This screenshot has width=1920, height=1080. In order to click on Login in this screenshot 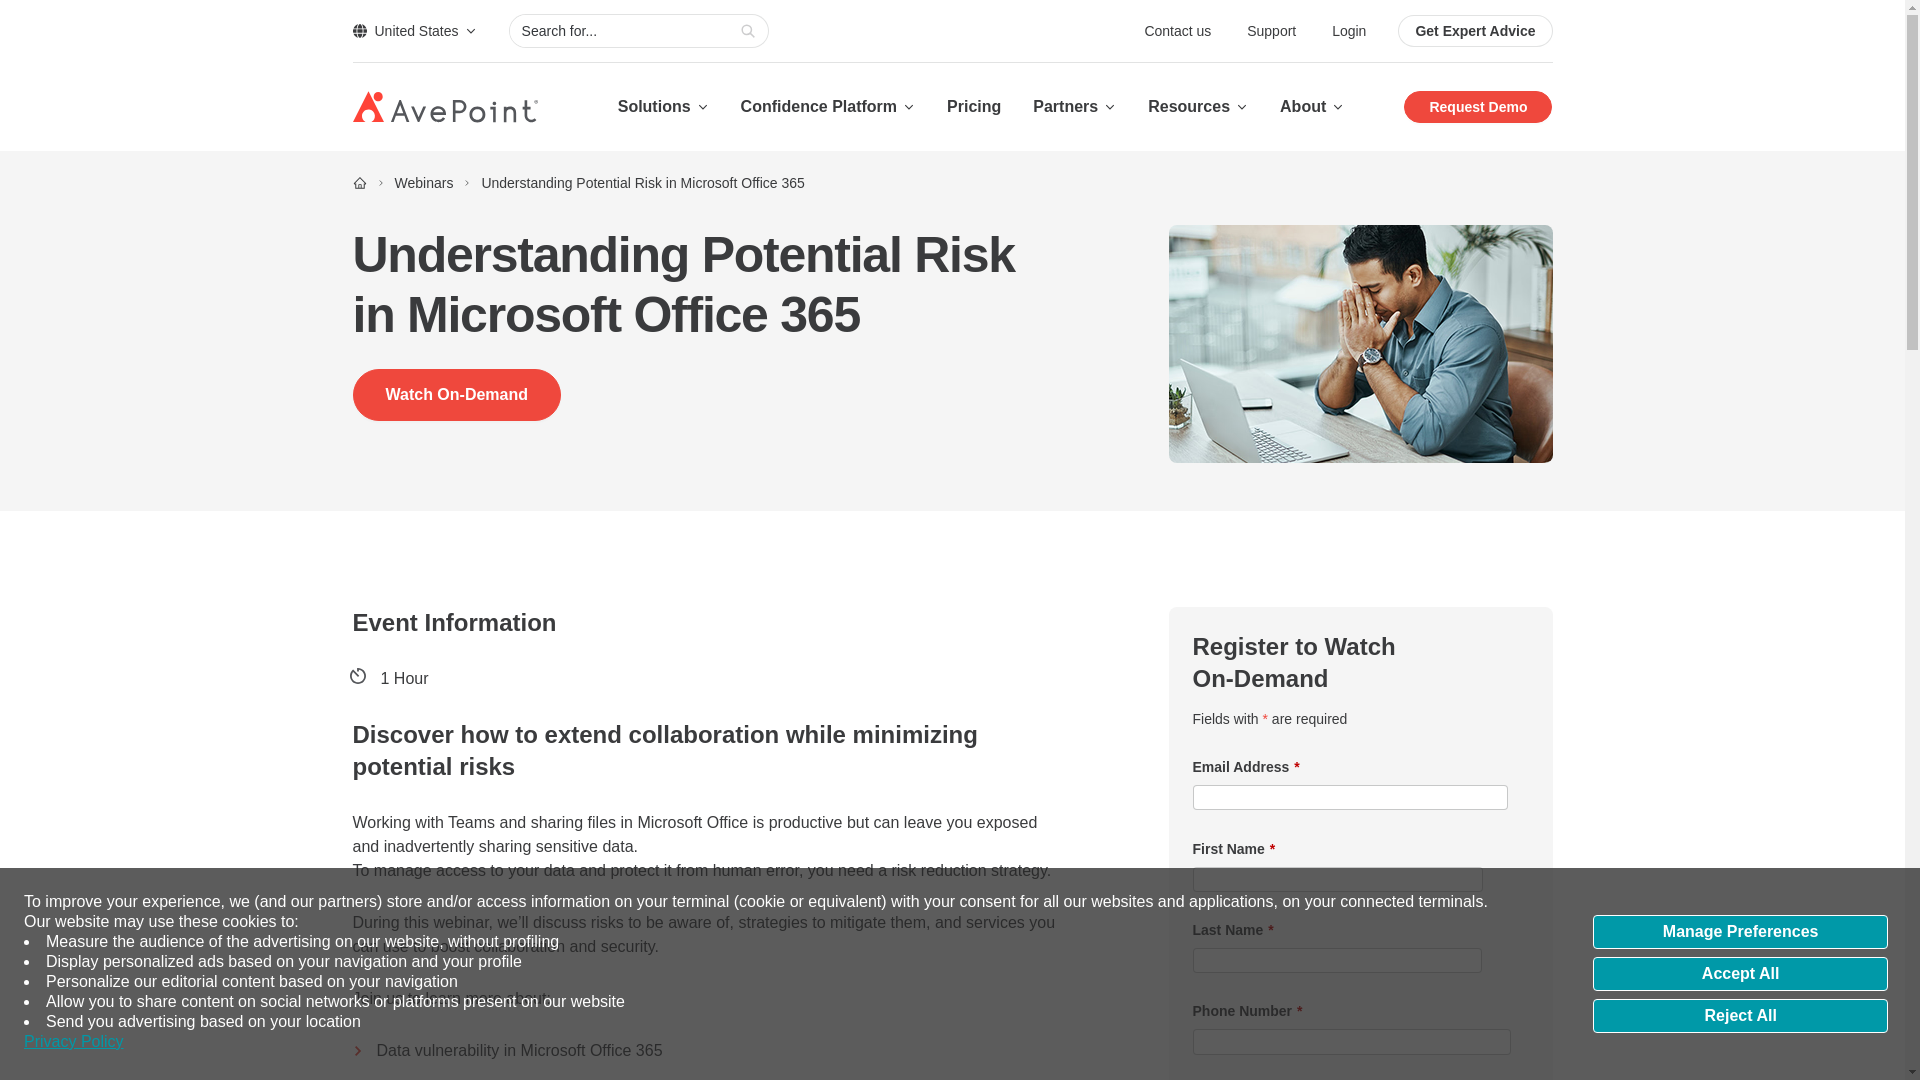, I will do `click(1348, 30)`.